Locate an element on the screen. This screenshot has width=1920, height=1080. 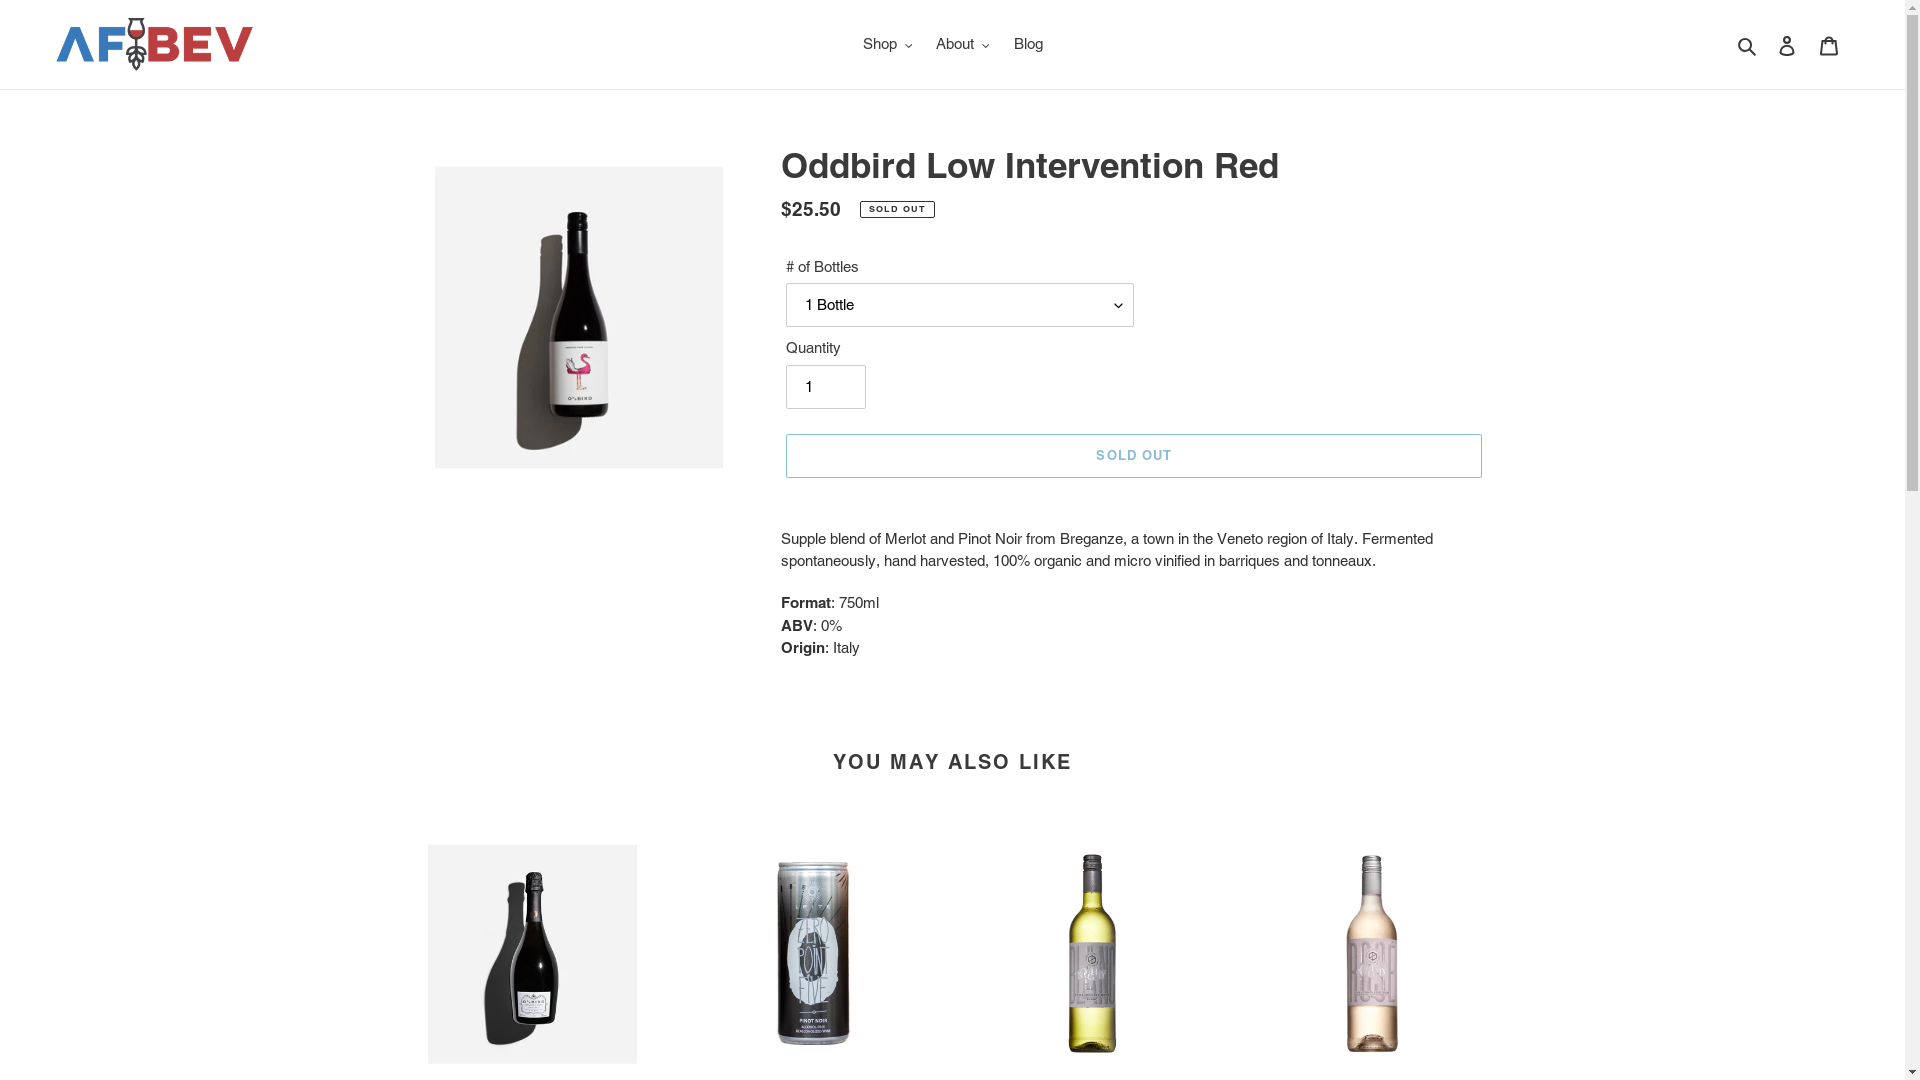
Cart is located at coordinates (1829, 44).